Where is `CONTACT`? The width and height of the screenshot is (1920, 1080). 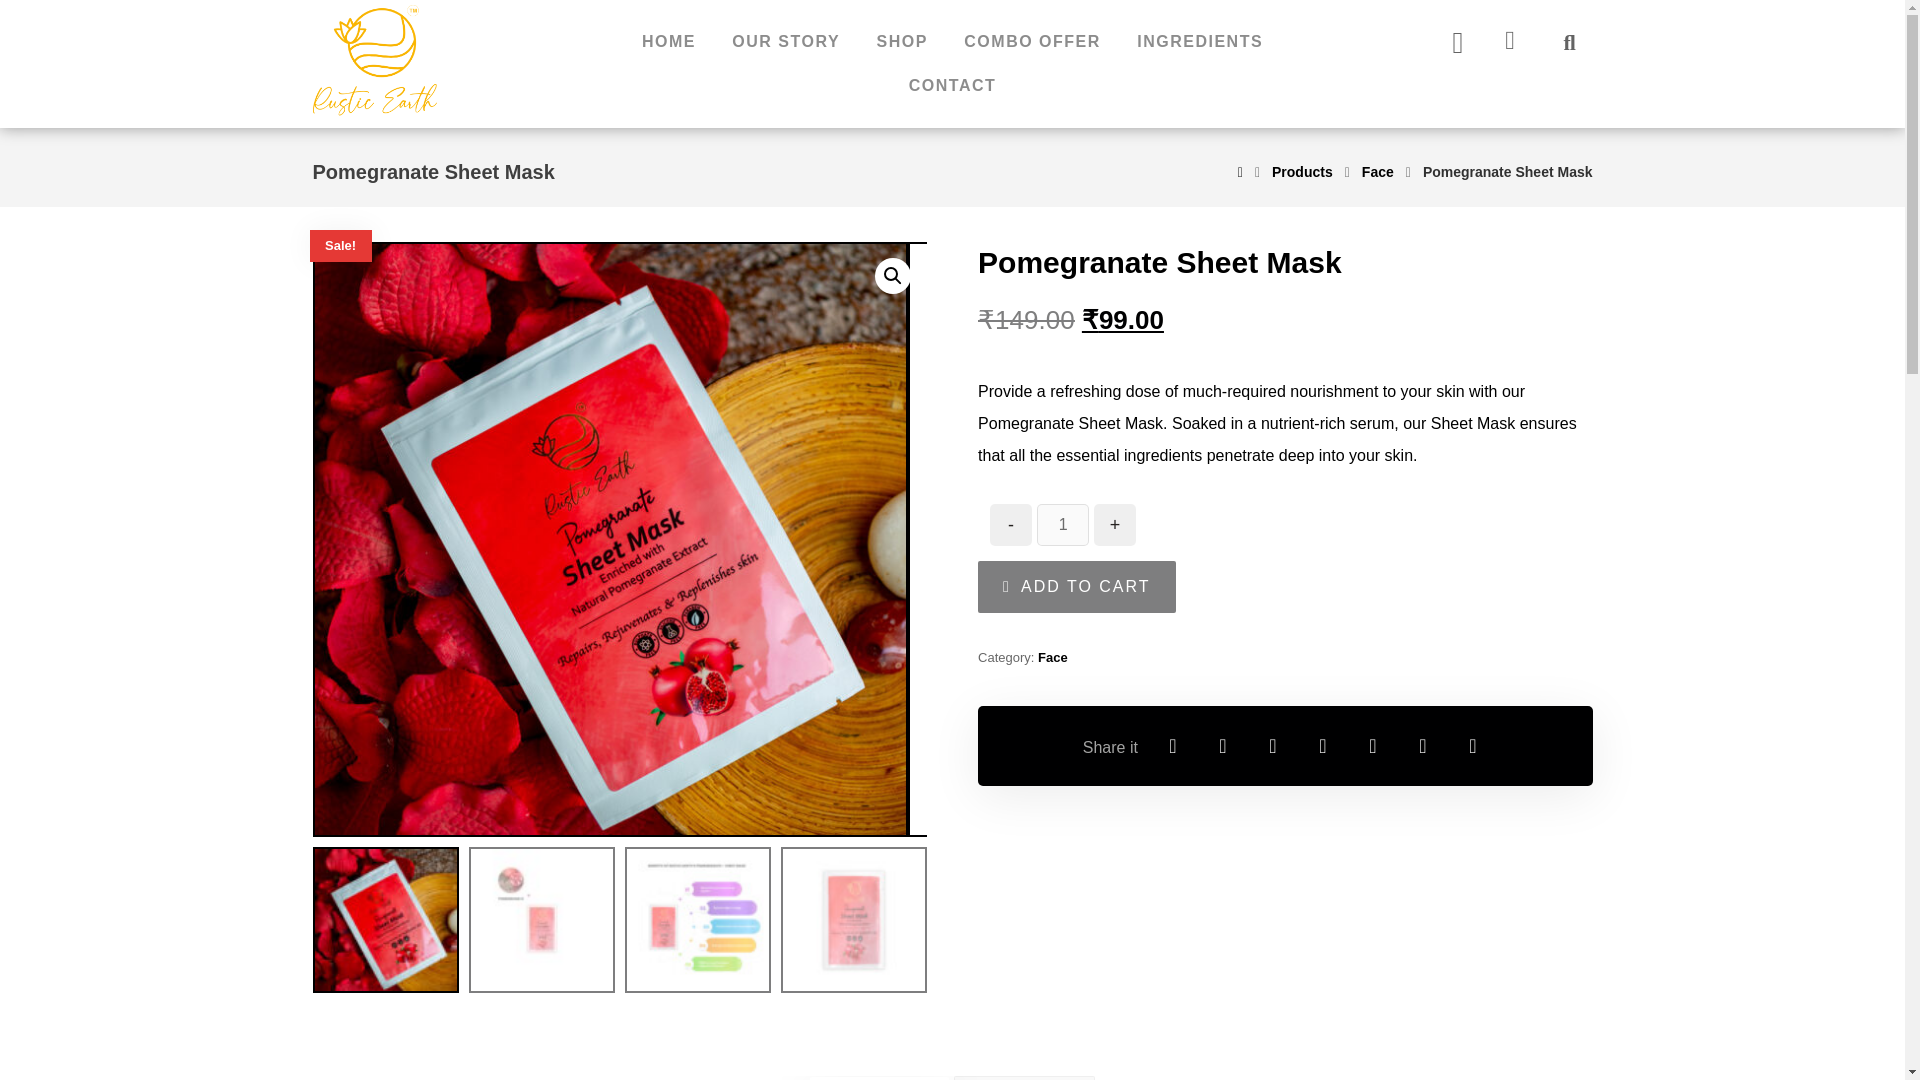
CONTACT is located at coordinates (952, 86).